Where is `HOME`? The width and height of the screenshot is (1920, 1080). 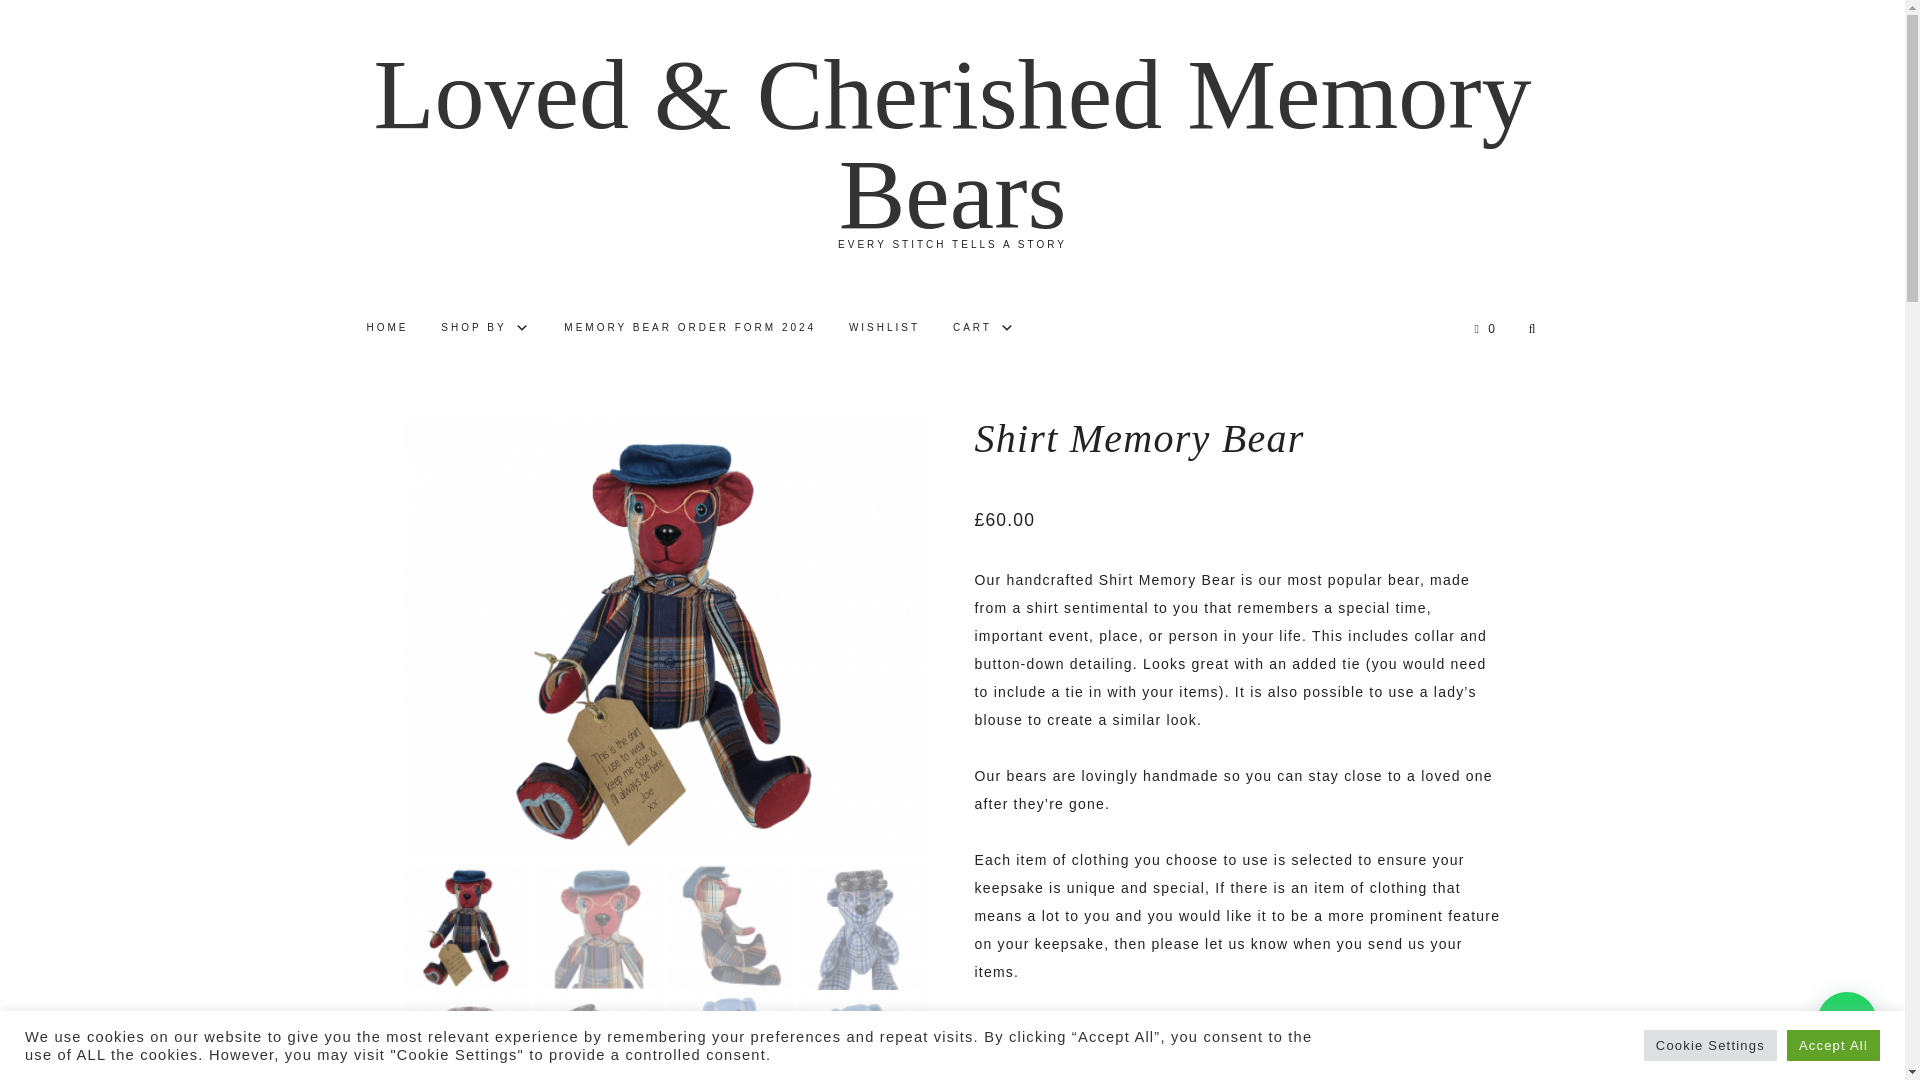
HOME is located at coordinates (386, 328).